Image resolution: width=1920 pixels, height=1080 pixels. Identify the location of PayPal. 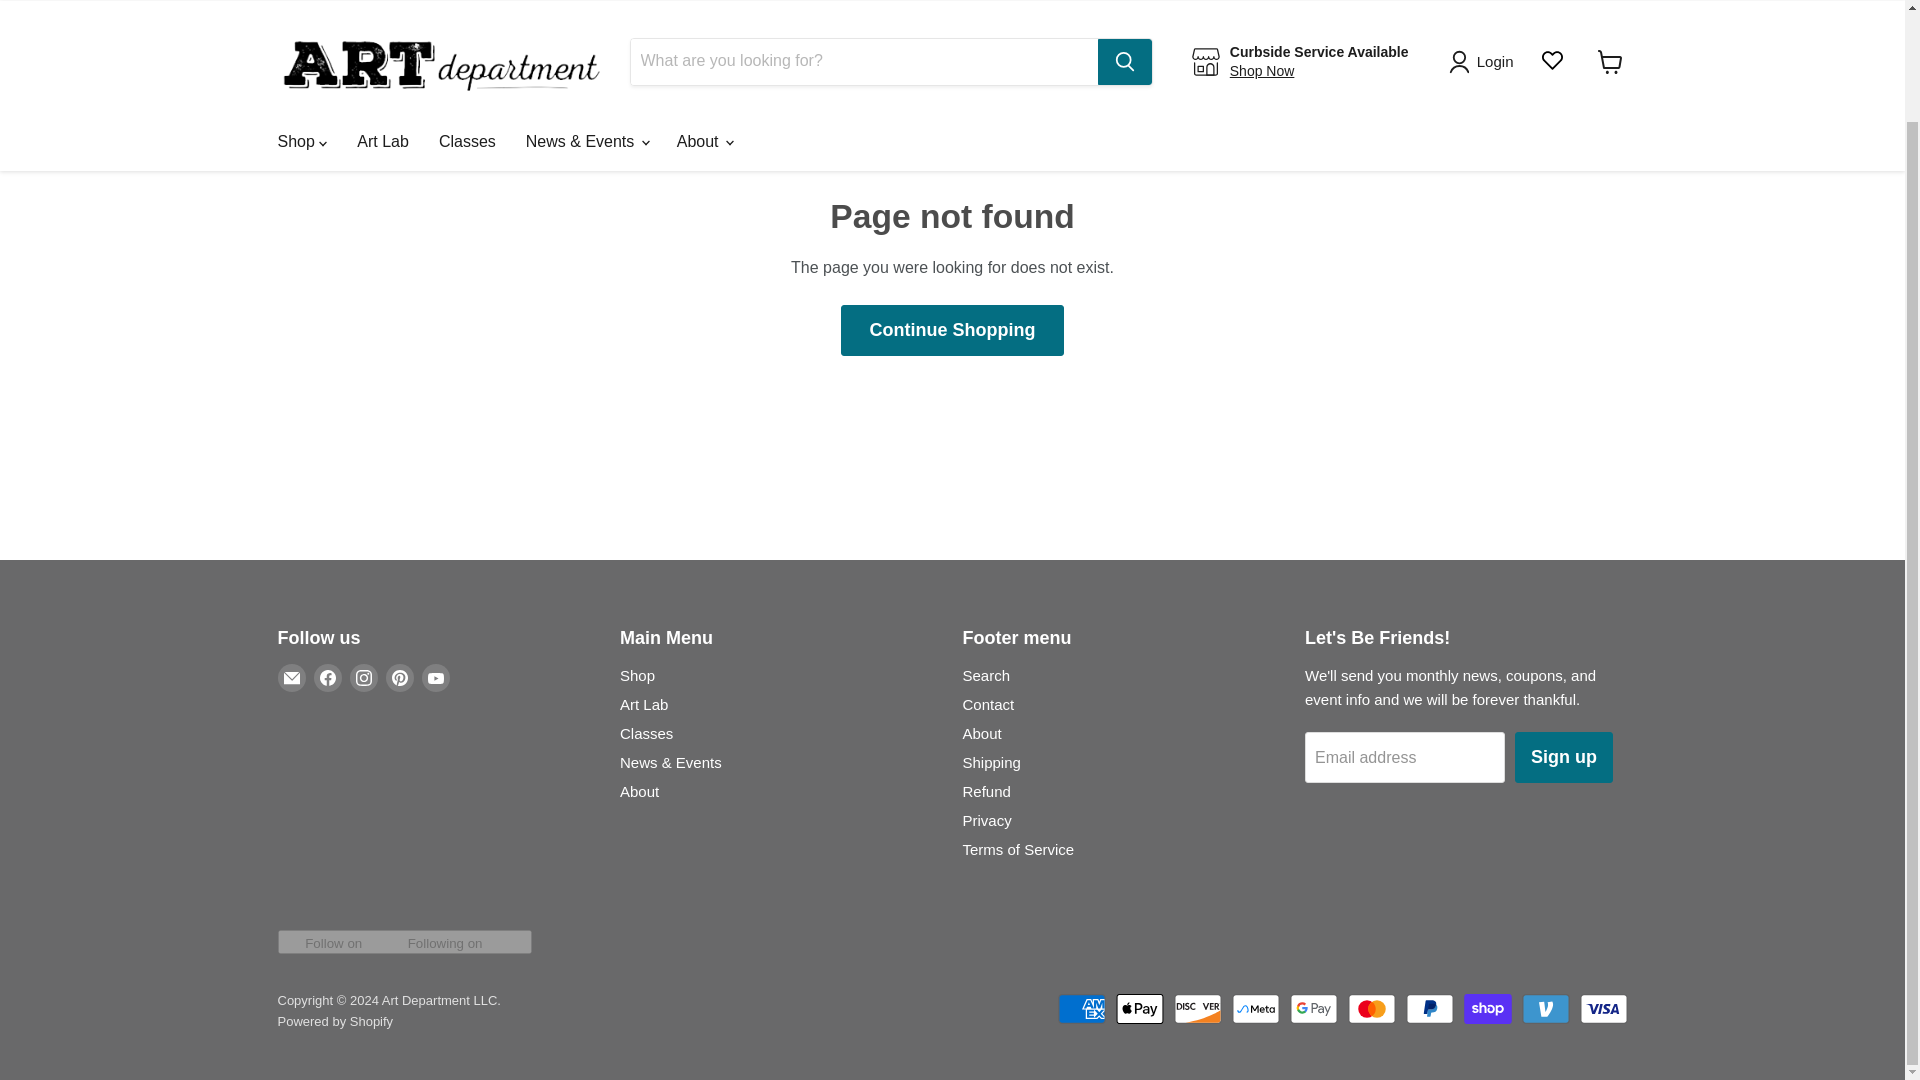
(1429, 1008).